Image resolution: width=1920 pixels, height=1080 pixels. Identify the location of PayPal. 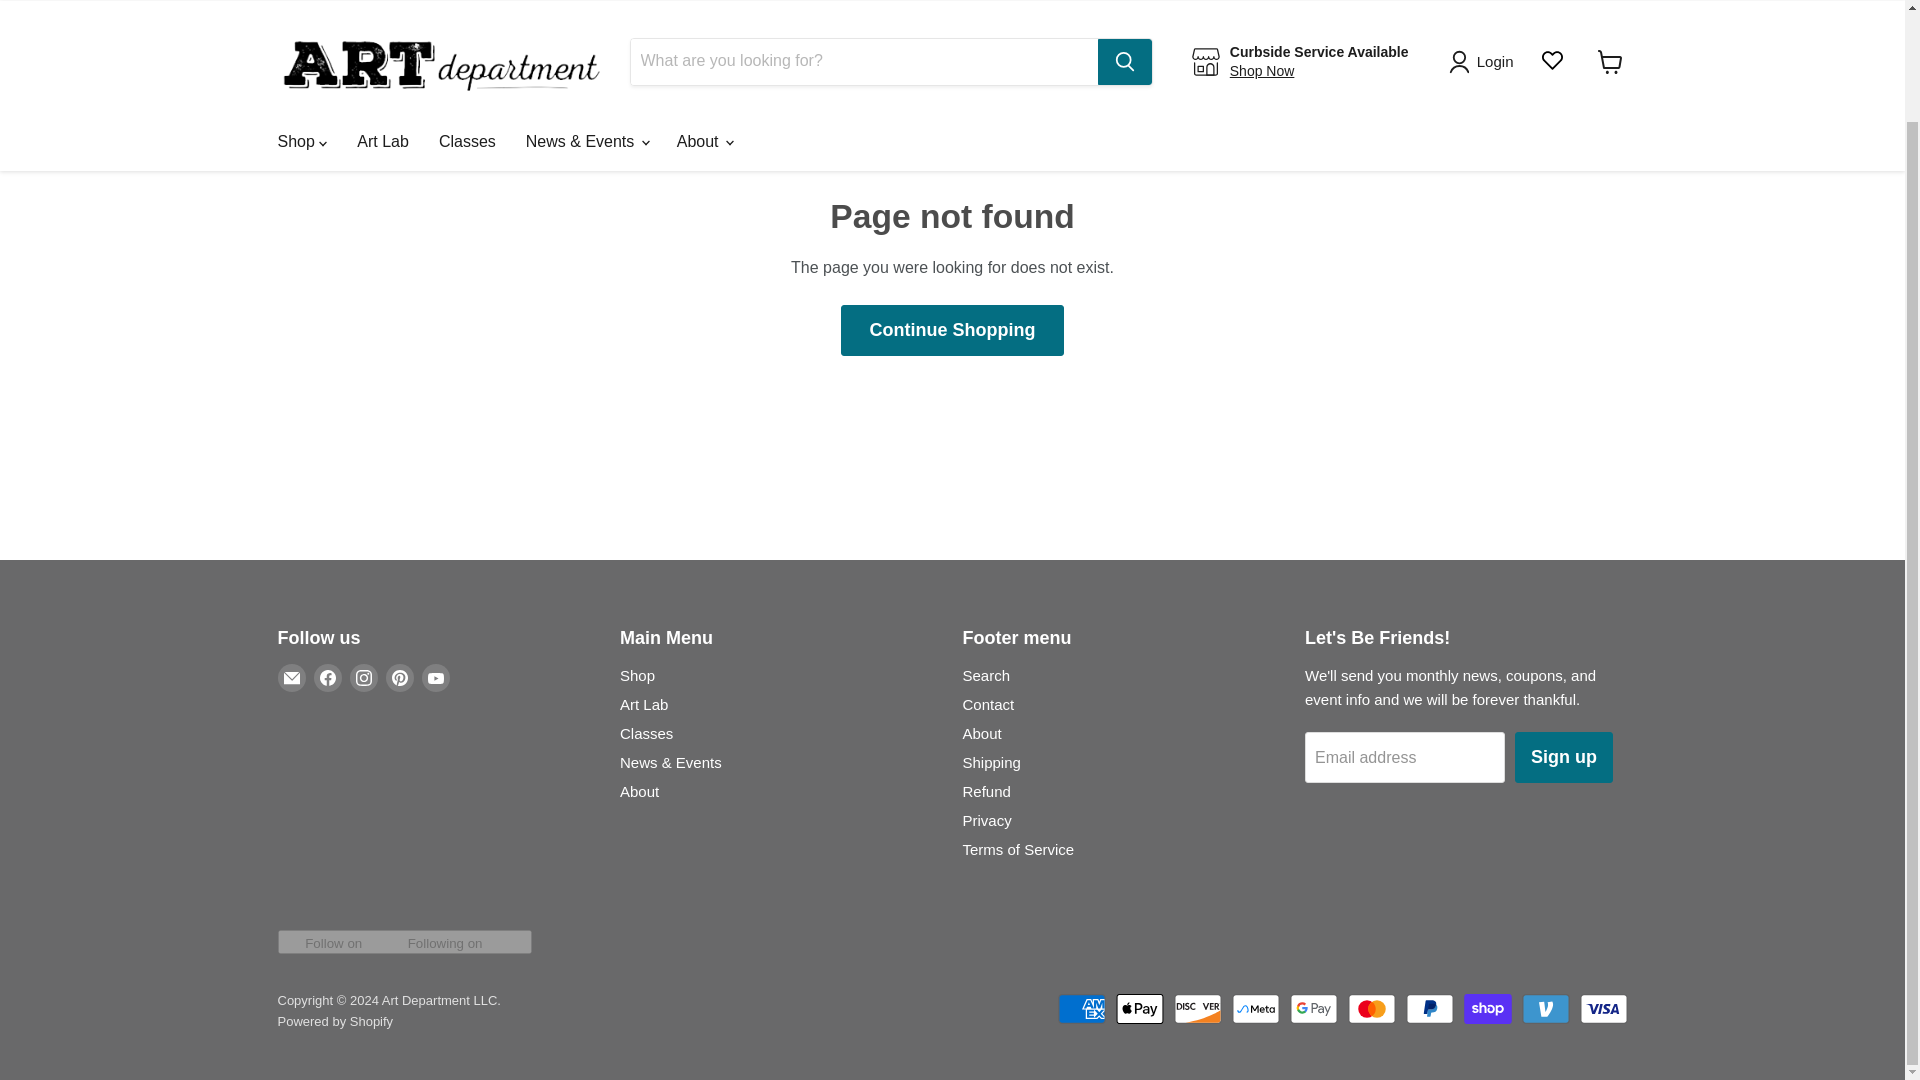
(1429, 1008).